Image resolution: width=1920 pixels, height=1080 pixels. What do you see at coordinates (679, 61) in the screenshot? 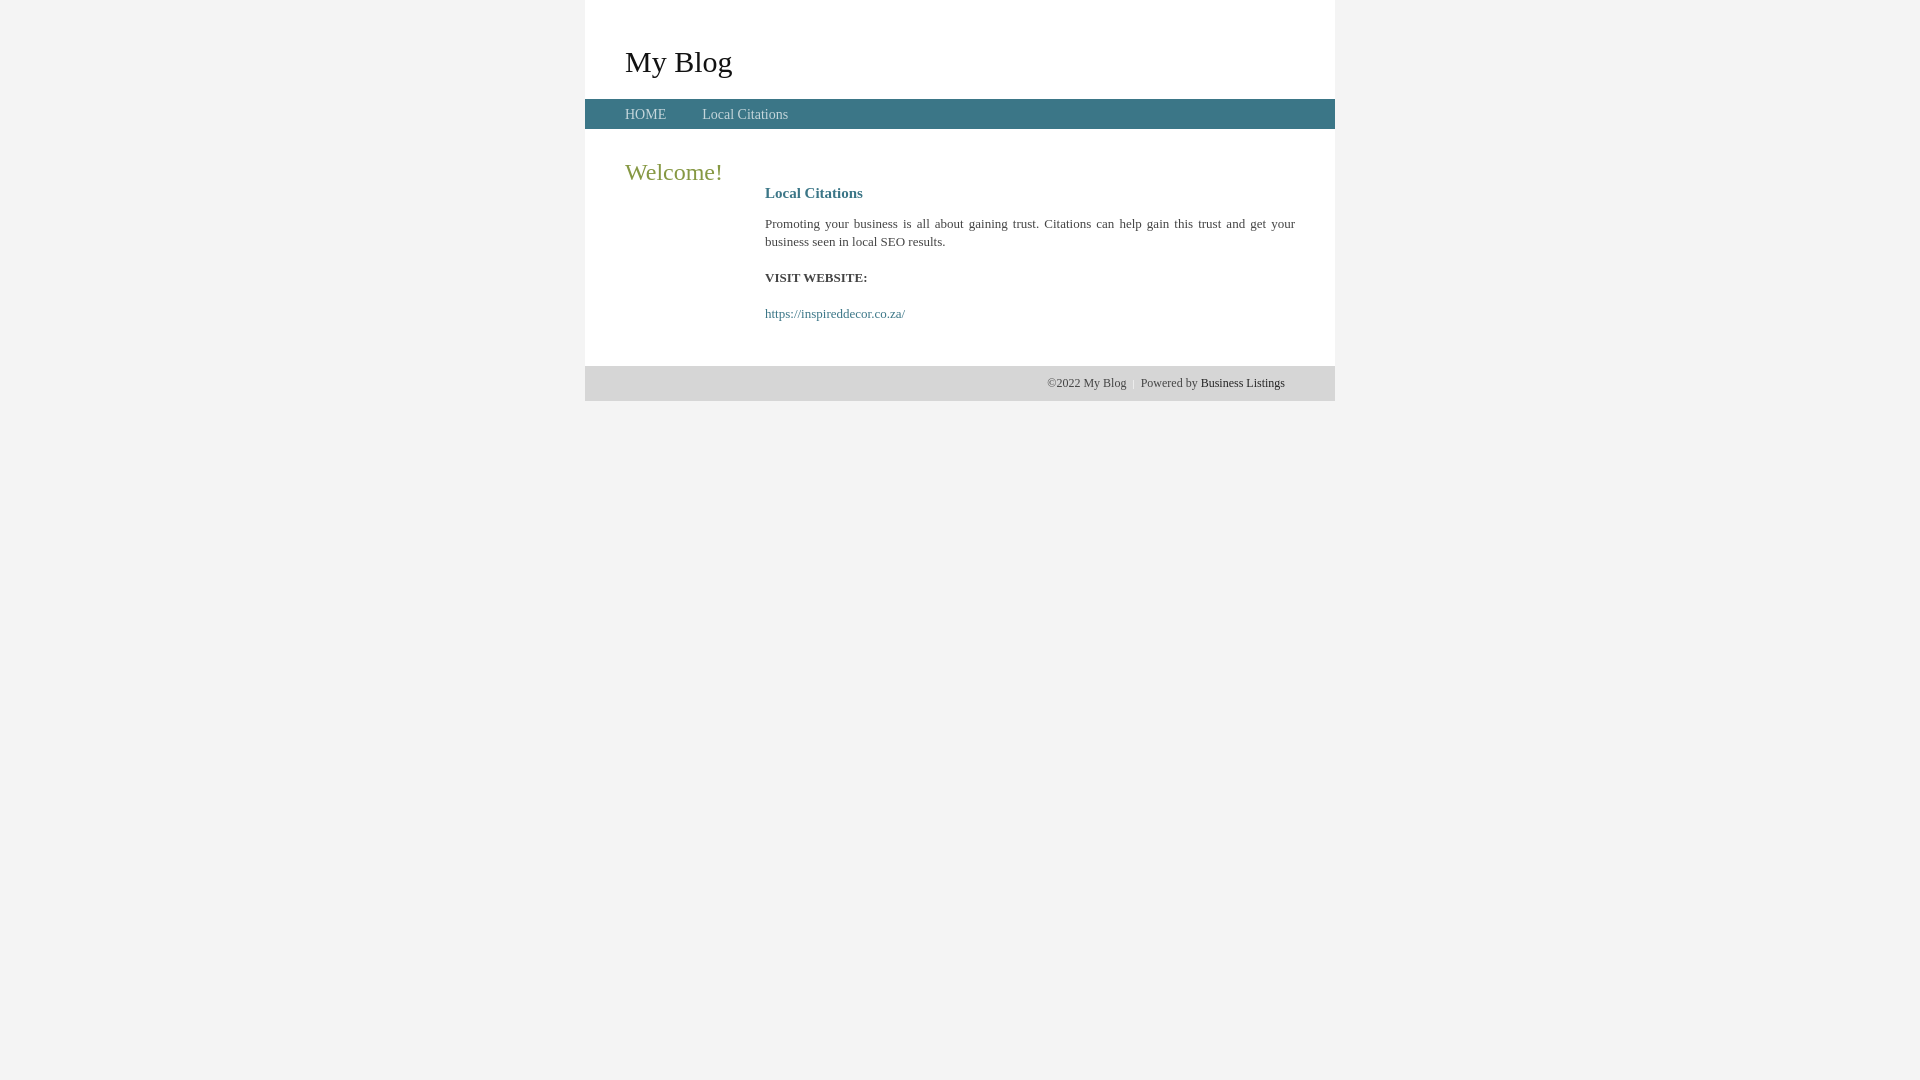
I see `My Blog` at bounding box center [679, 61].